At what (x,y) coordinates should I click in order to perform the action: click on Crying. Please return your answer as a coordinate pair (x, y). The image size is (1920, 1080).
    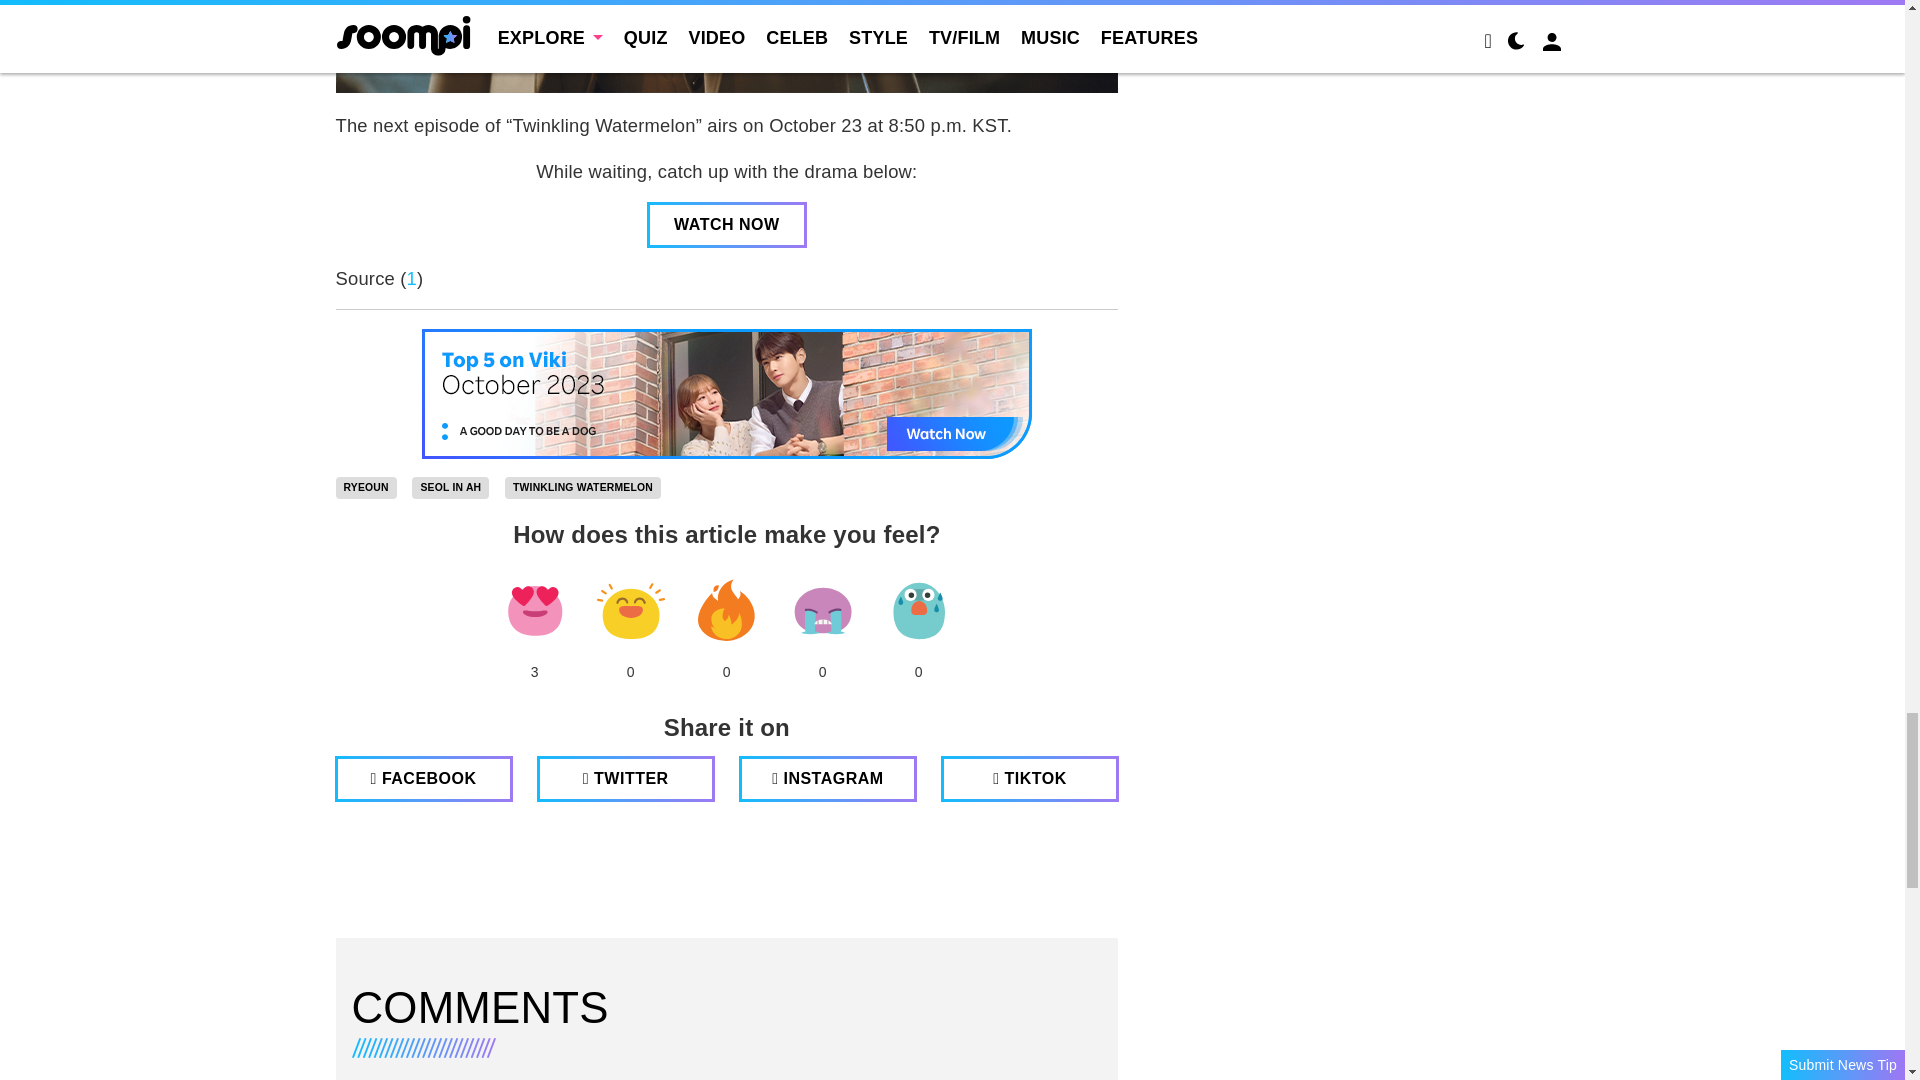
    Looking at the image, I should click on (822, 611).